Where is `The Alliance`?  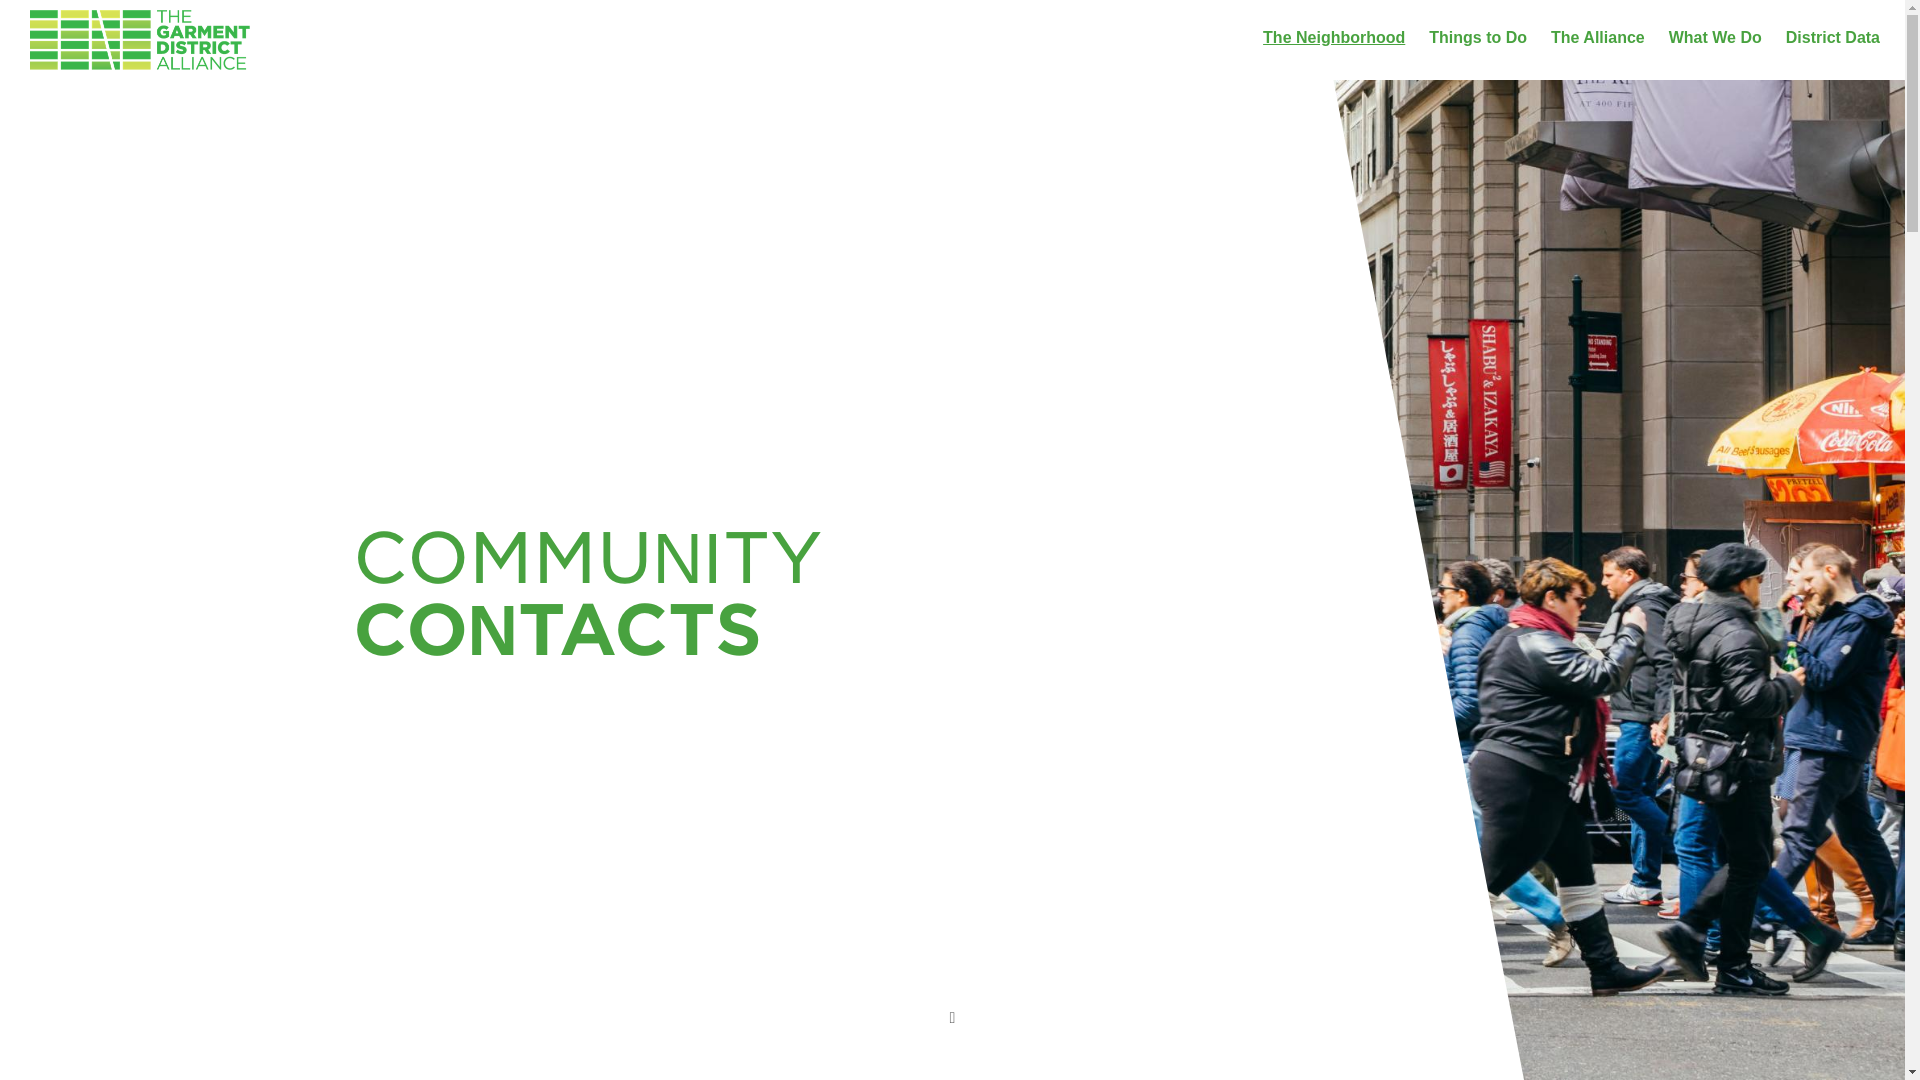 The Alliance is located at coordinates (1598, 38).